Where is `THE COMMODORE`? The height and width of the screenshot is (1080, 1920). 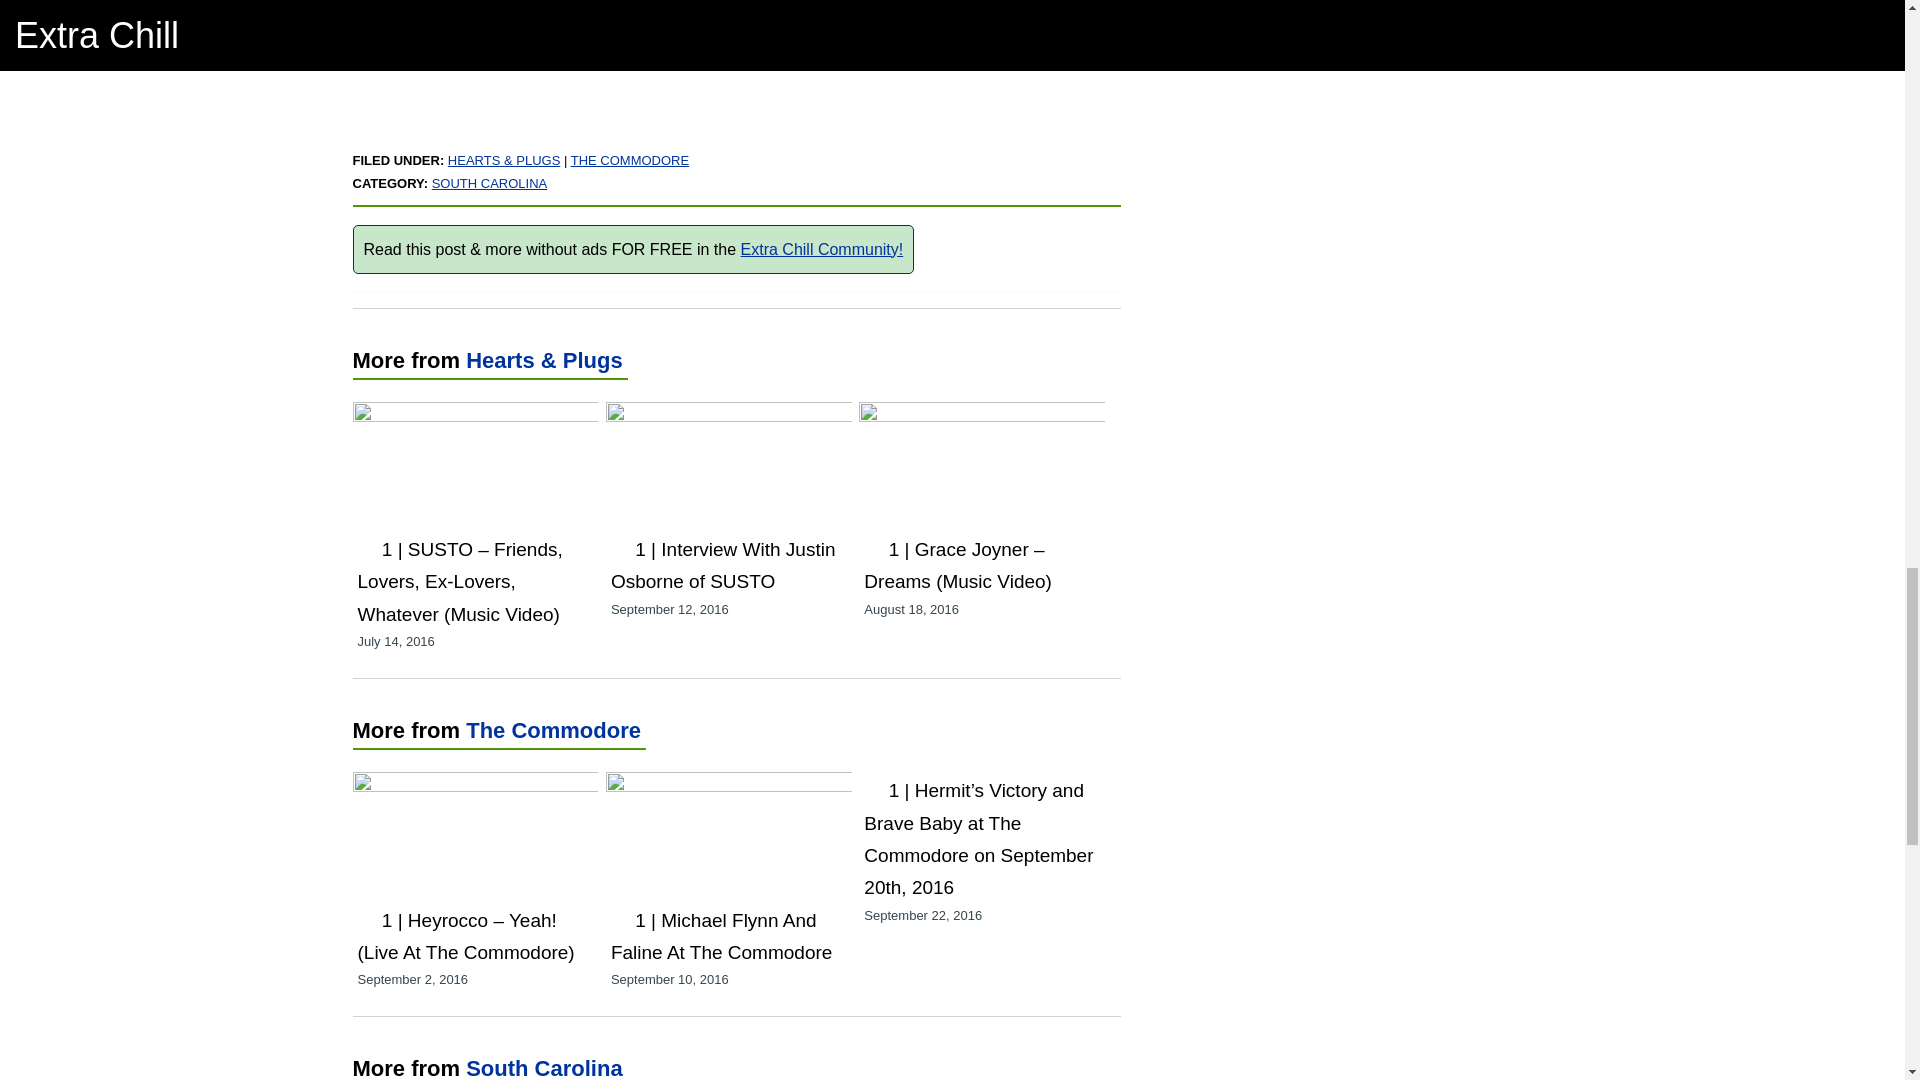
THE COMMODORE is located at coordinates (630, 160).